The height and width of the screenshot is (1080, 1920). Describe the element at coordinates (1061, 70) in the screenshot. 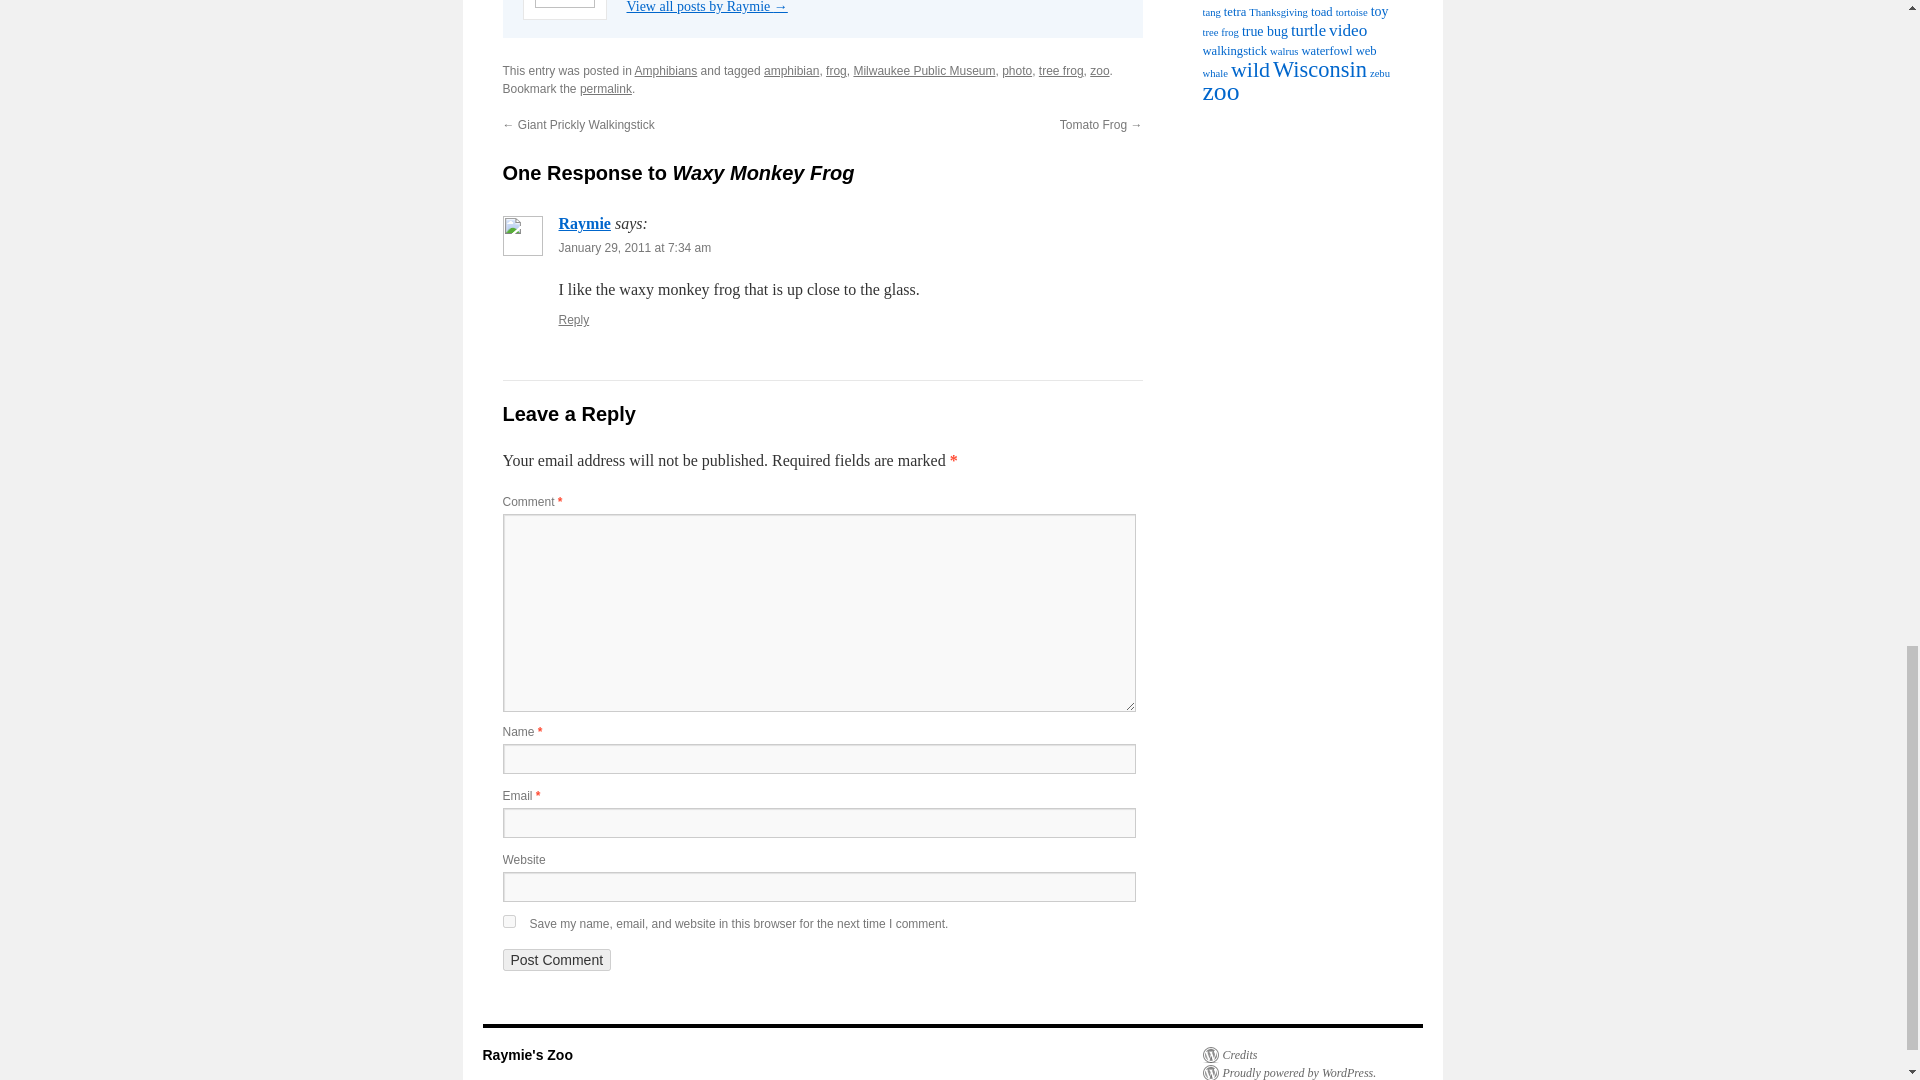

I see `tree frog` at that location.